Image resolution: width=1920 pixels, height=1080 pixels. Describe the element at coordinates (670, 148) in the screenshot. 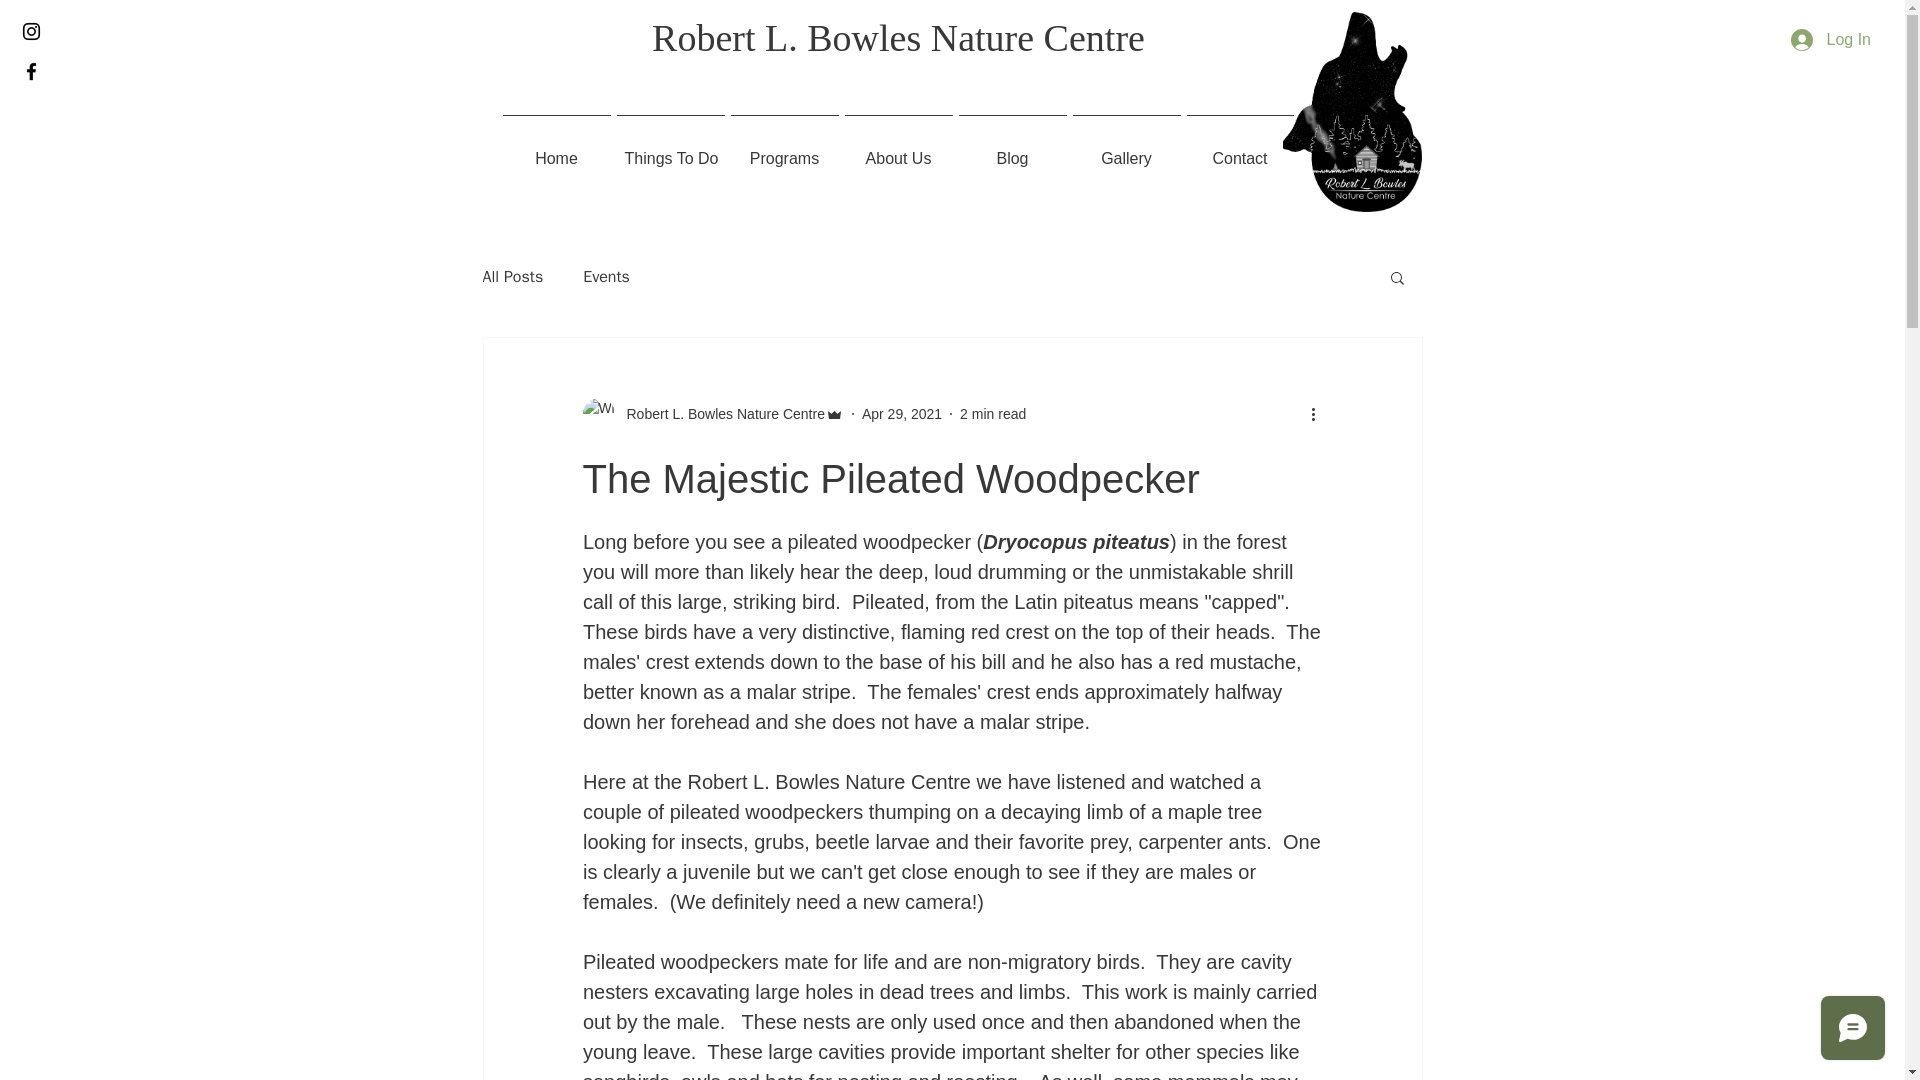

I see `Things To Do` at that location.